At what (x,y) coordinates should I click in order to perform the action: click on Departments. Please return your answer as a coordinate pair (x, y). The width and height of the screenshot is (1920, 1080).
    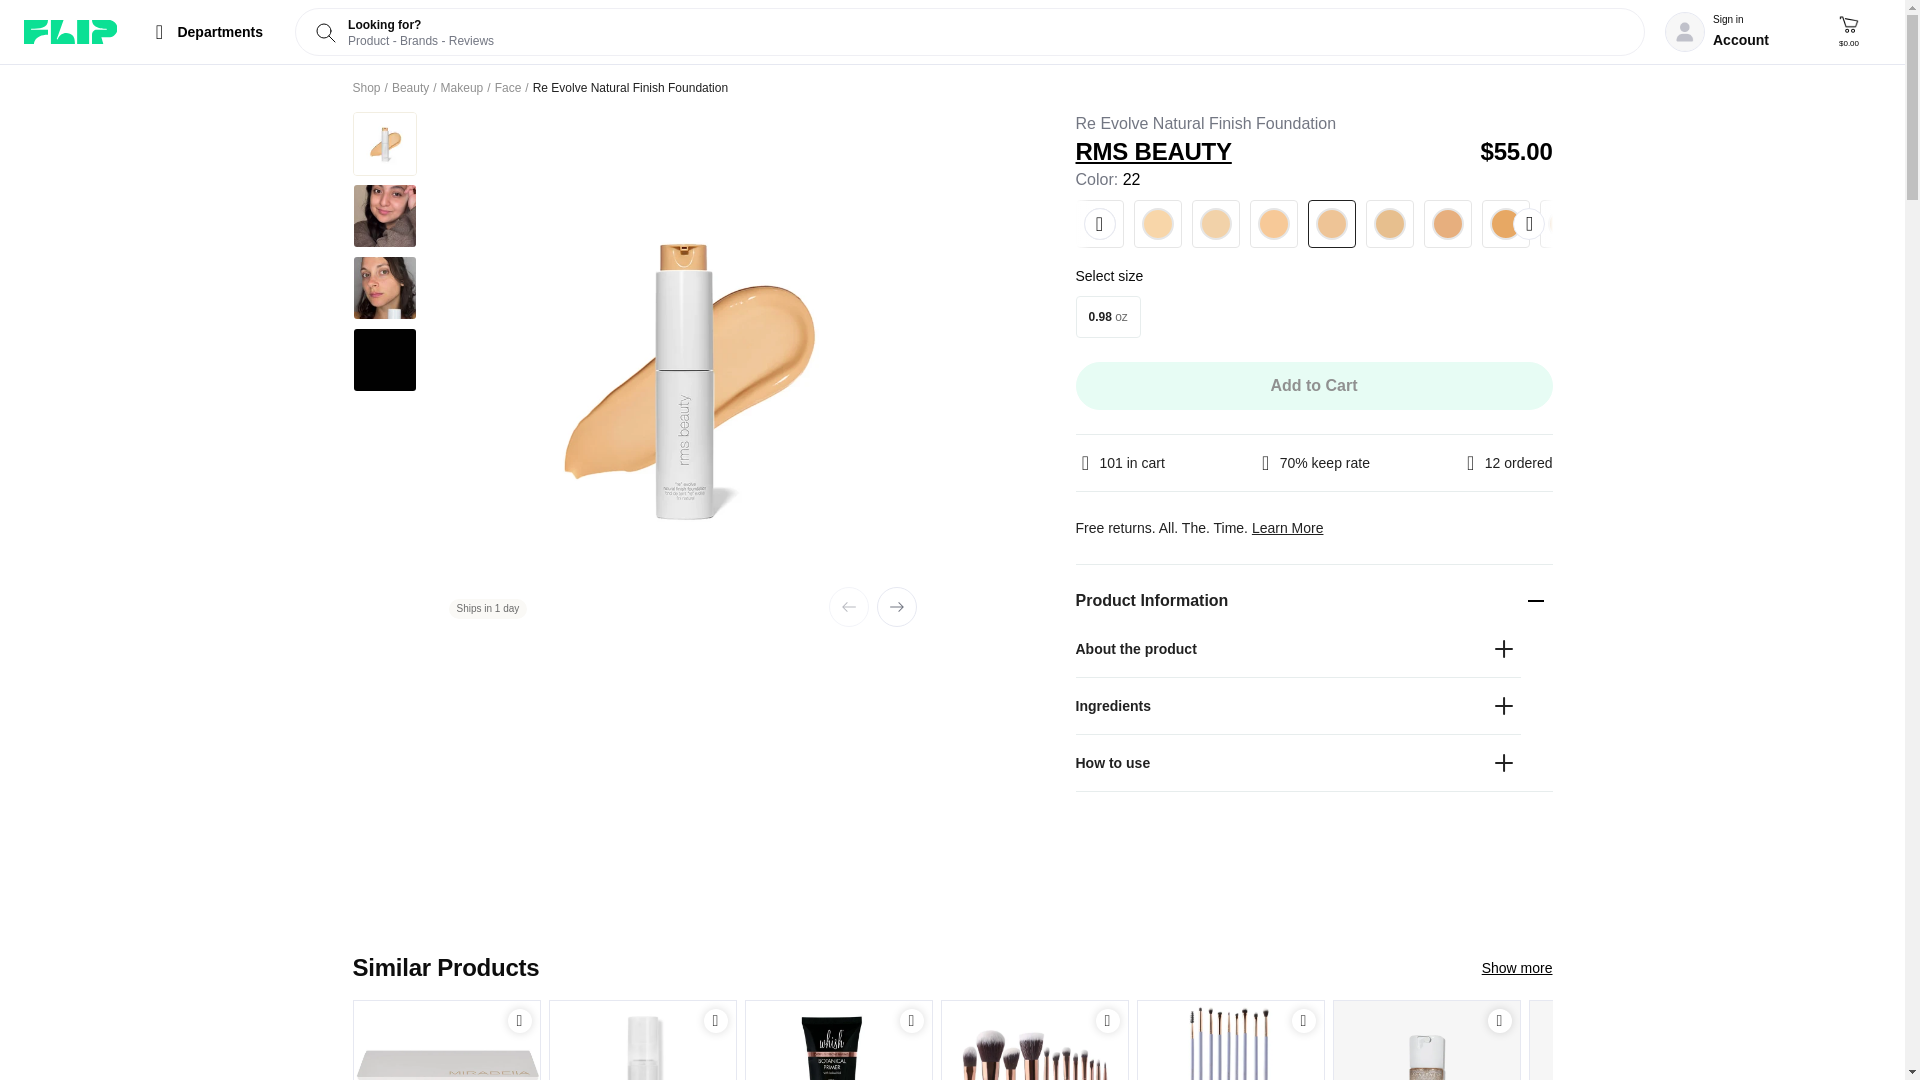
    Looking at the image, I should click on (205, 32).